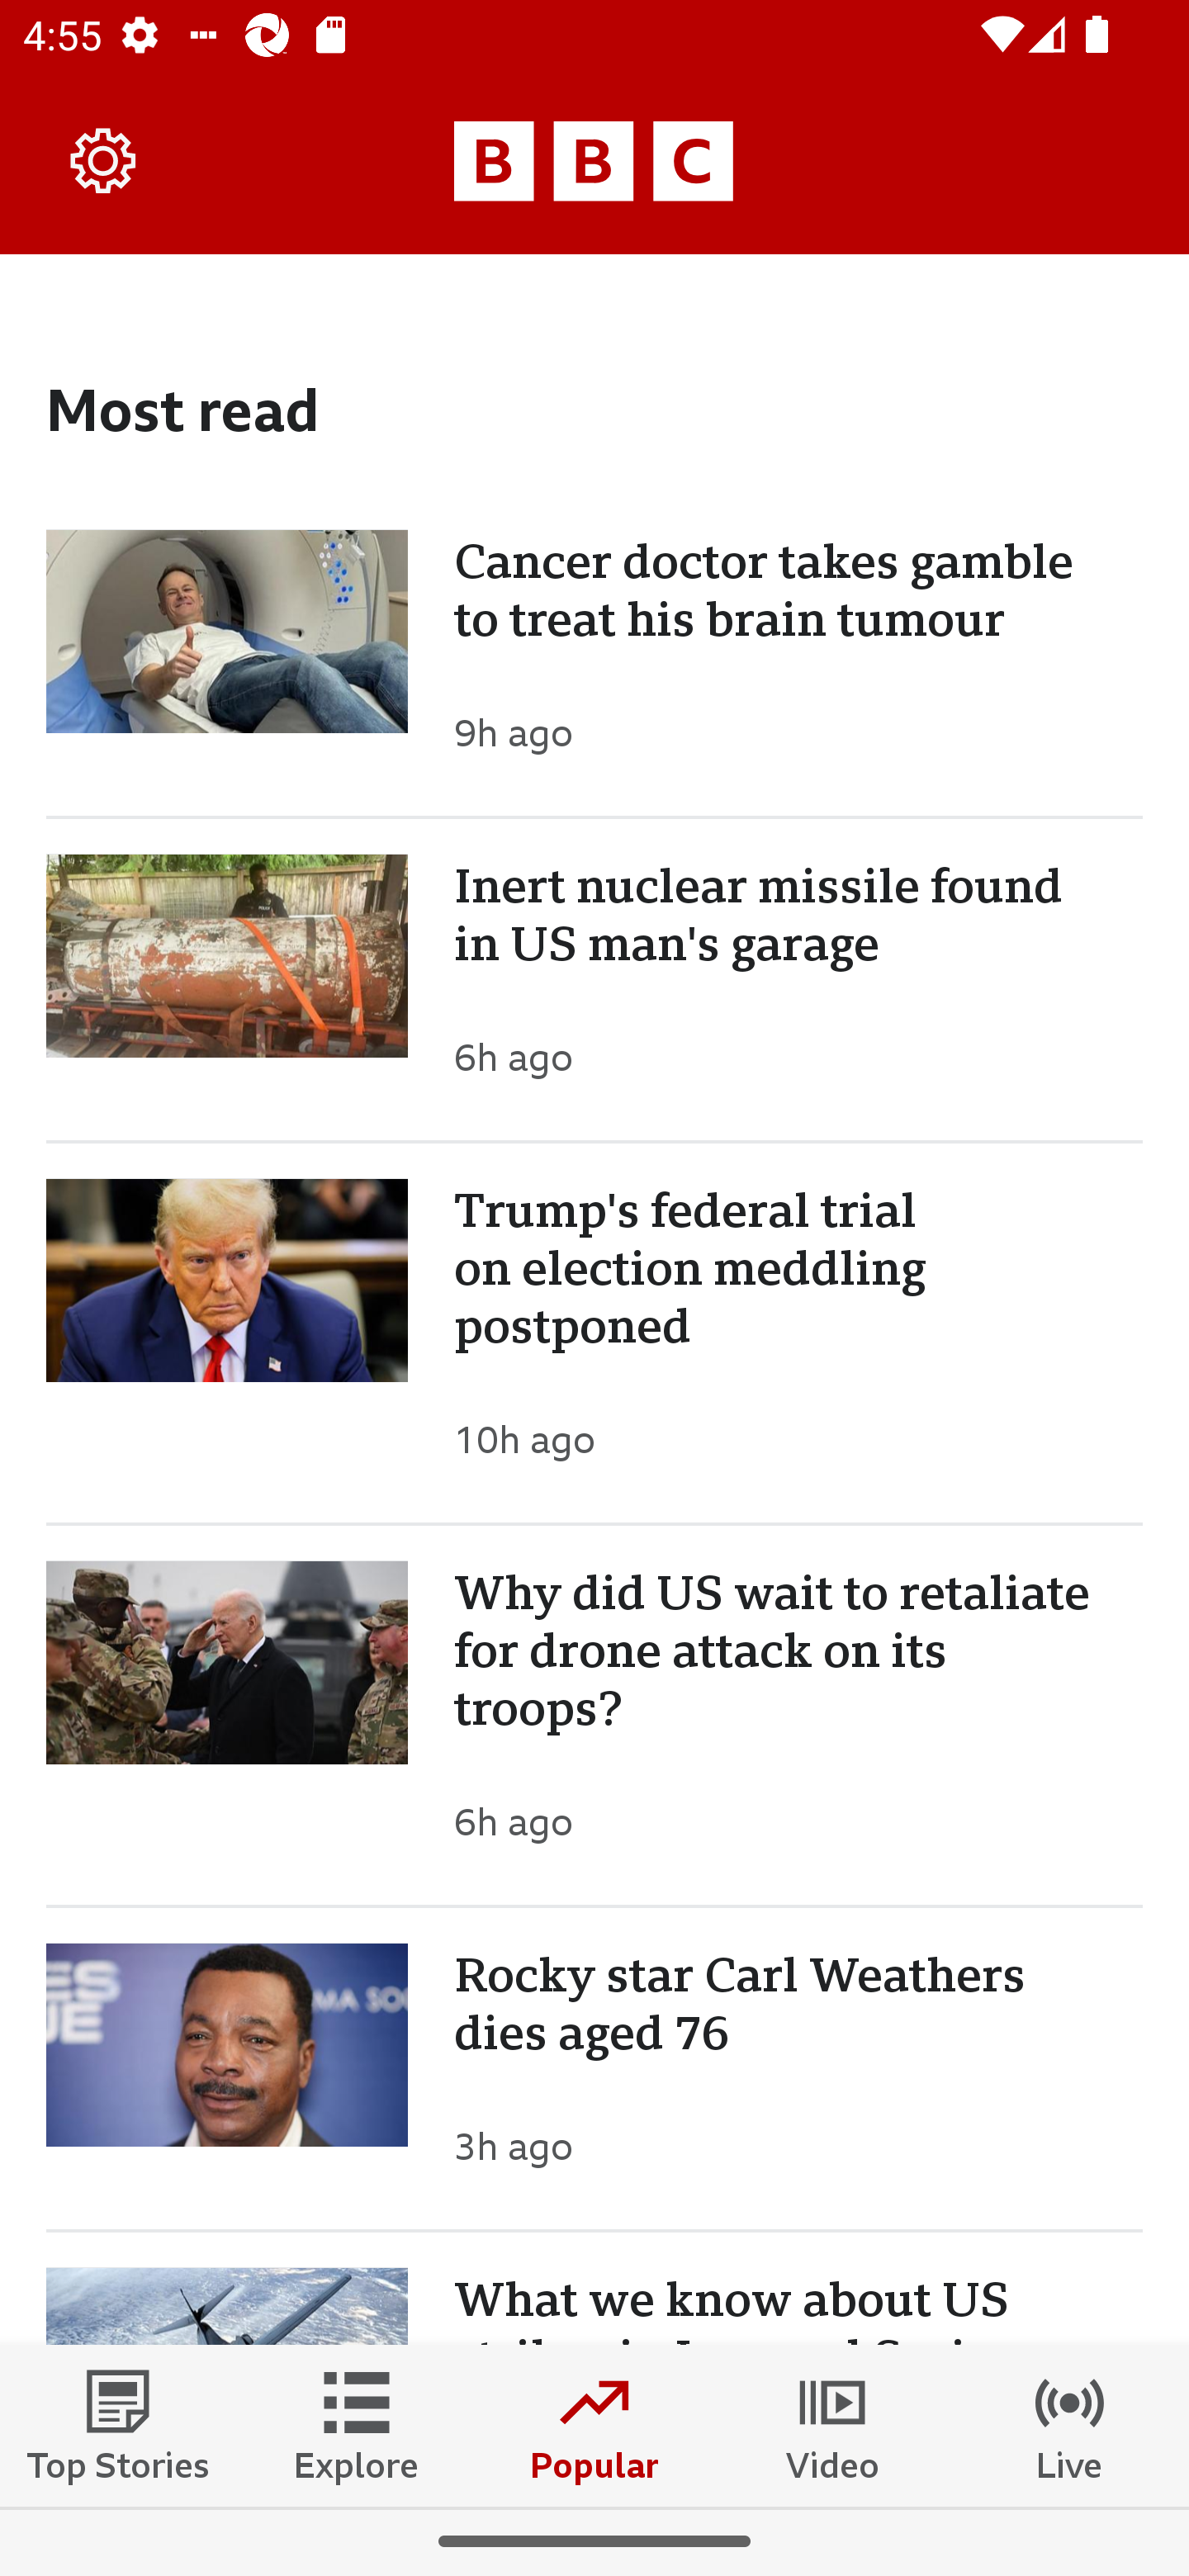 The height and width of the screenshot is (2576, 1189). What do you see at coordinates (1070, 2425) in the screenshot?
I see `Live` at bounding box center [1070, 2425].